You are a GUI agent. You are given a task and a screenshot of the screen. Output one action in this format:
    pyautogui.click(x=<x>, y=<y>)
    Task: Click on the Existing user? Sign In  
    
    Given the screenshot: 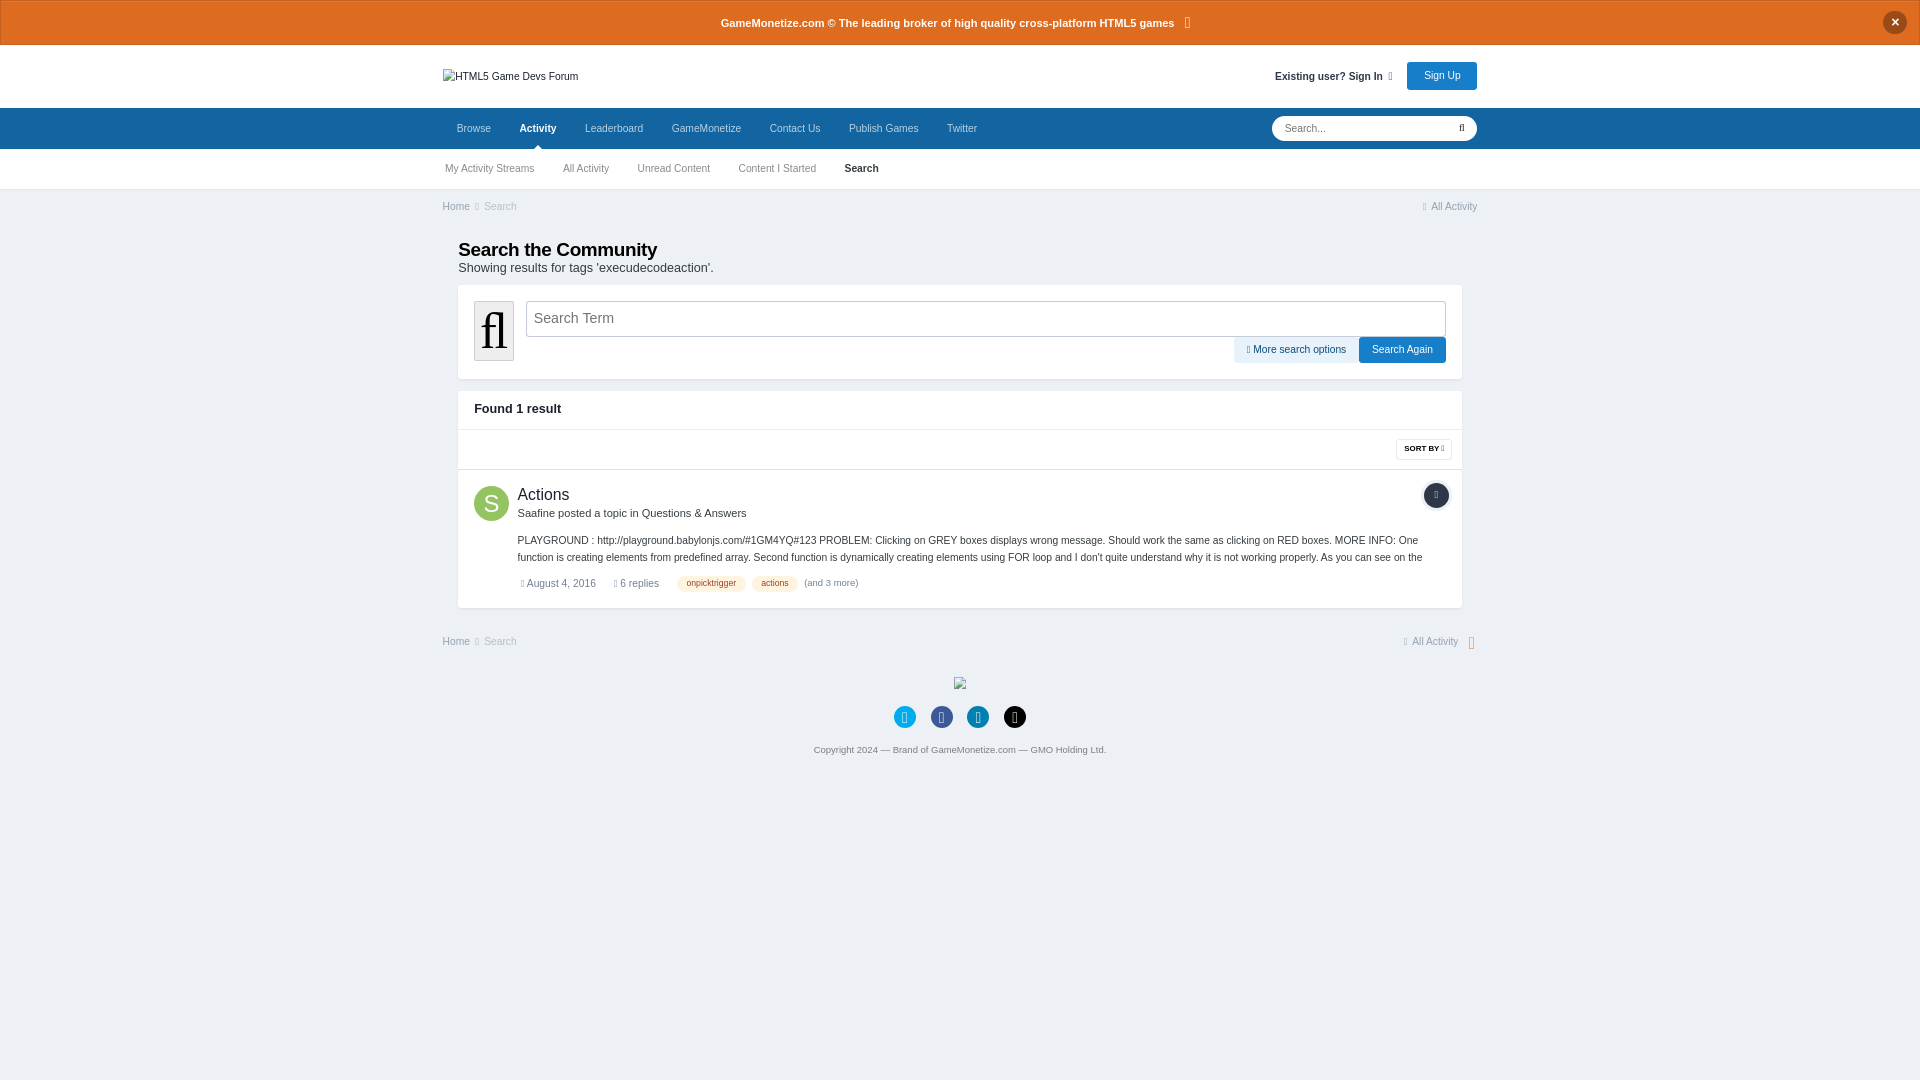 What is the action you would take?
    pyautogui.click(x=1688, y=96)
    